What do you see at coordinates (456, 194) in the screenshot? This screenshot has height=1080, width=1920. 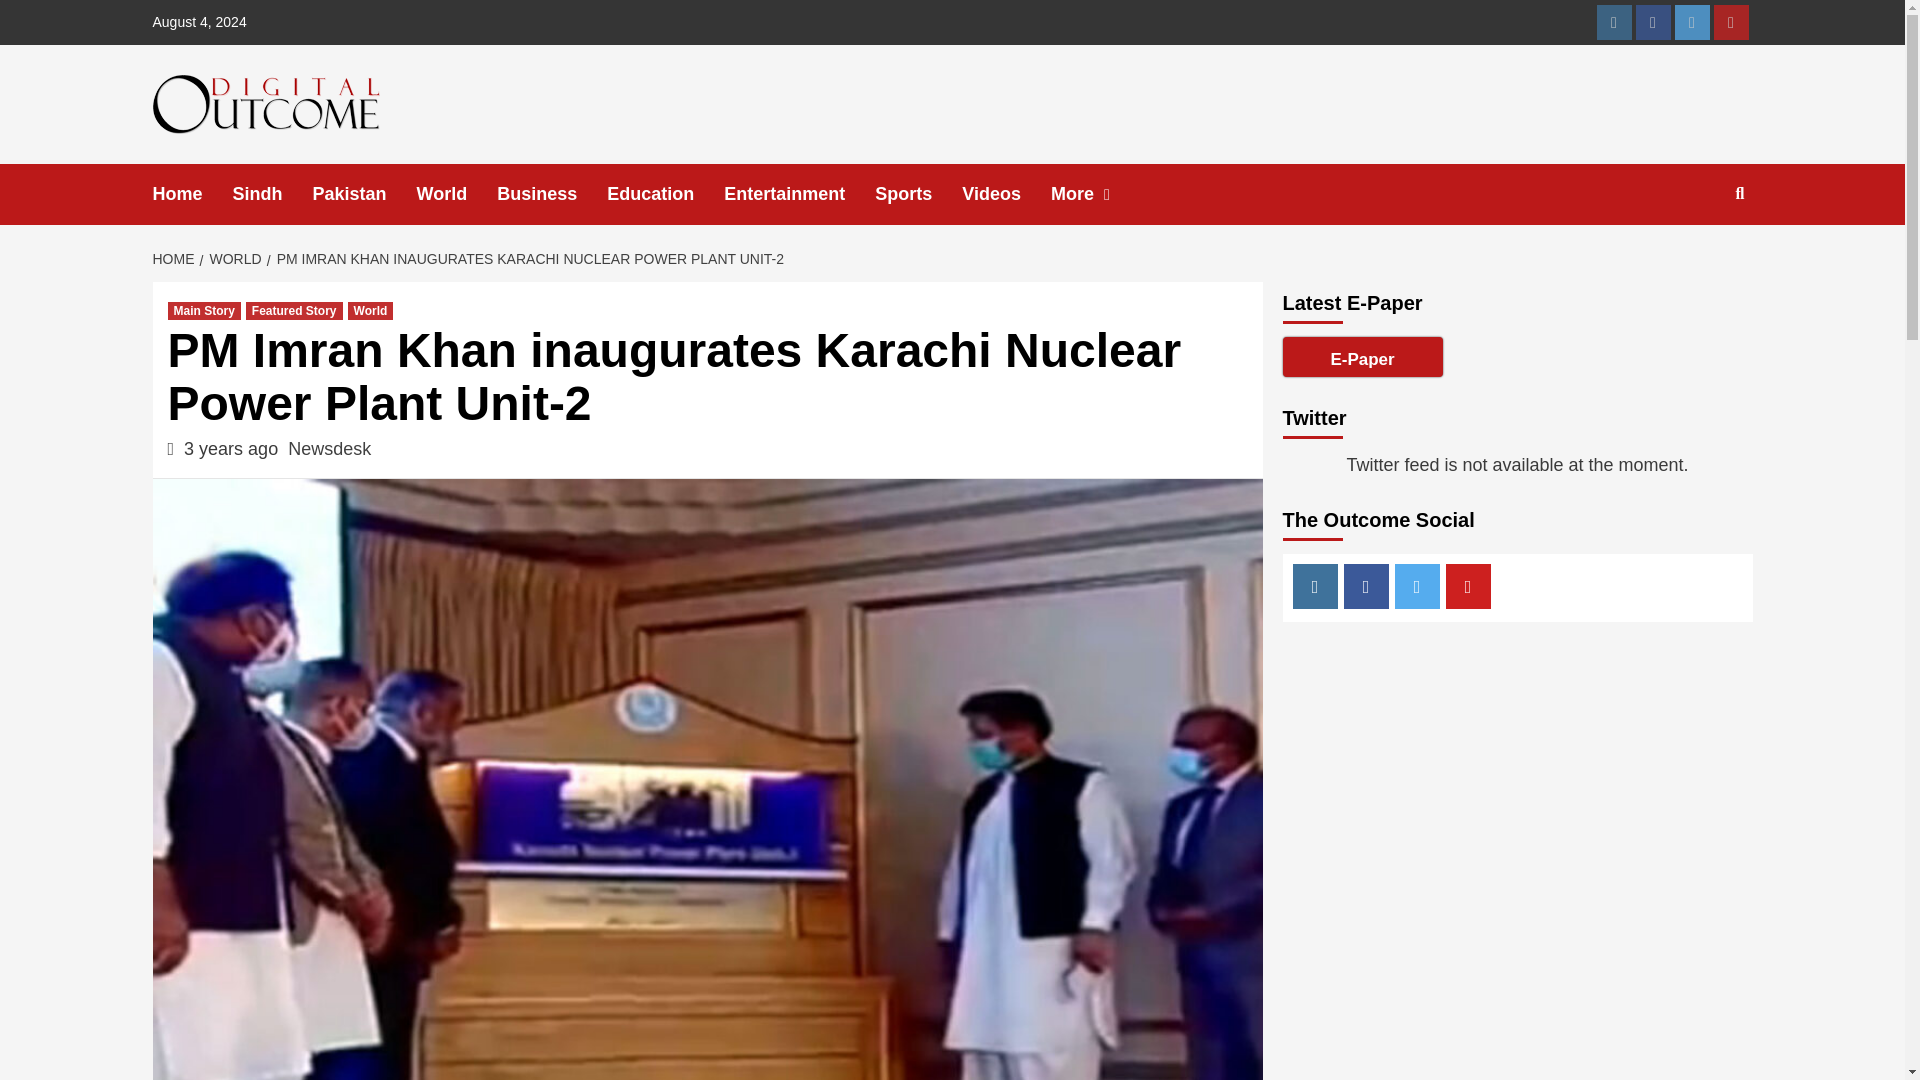 I see `World` at bounding box center [456, 194].